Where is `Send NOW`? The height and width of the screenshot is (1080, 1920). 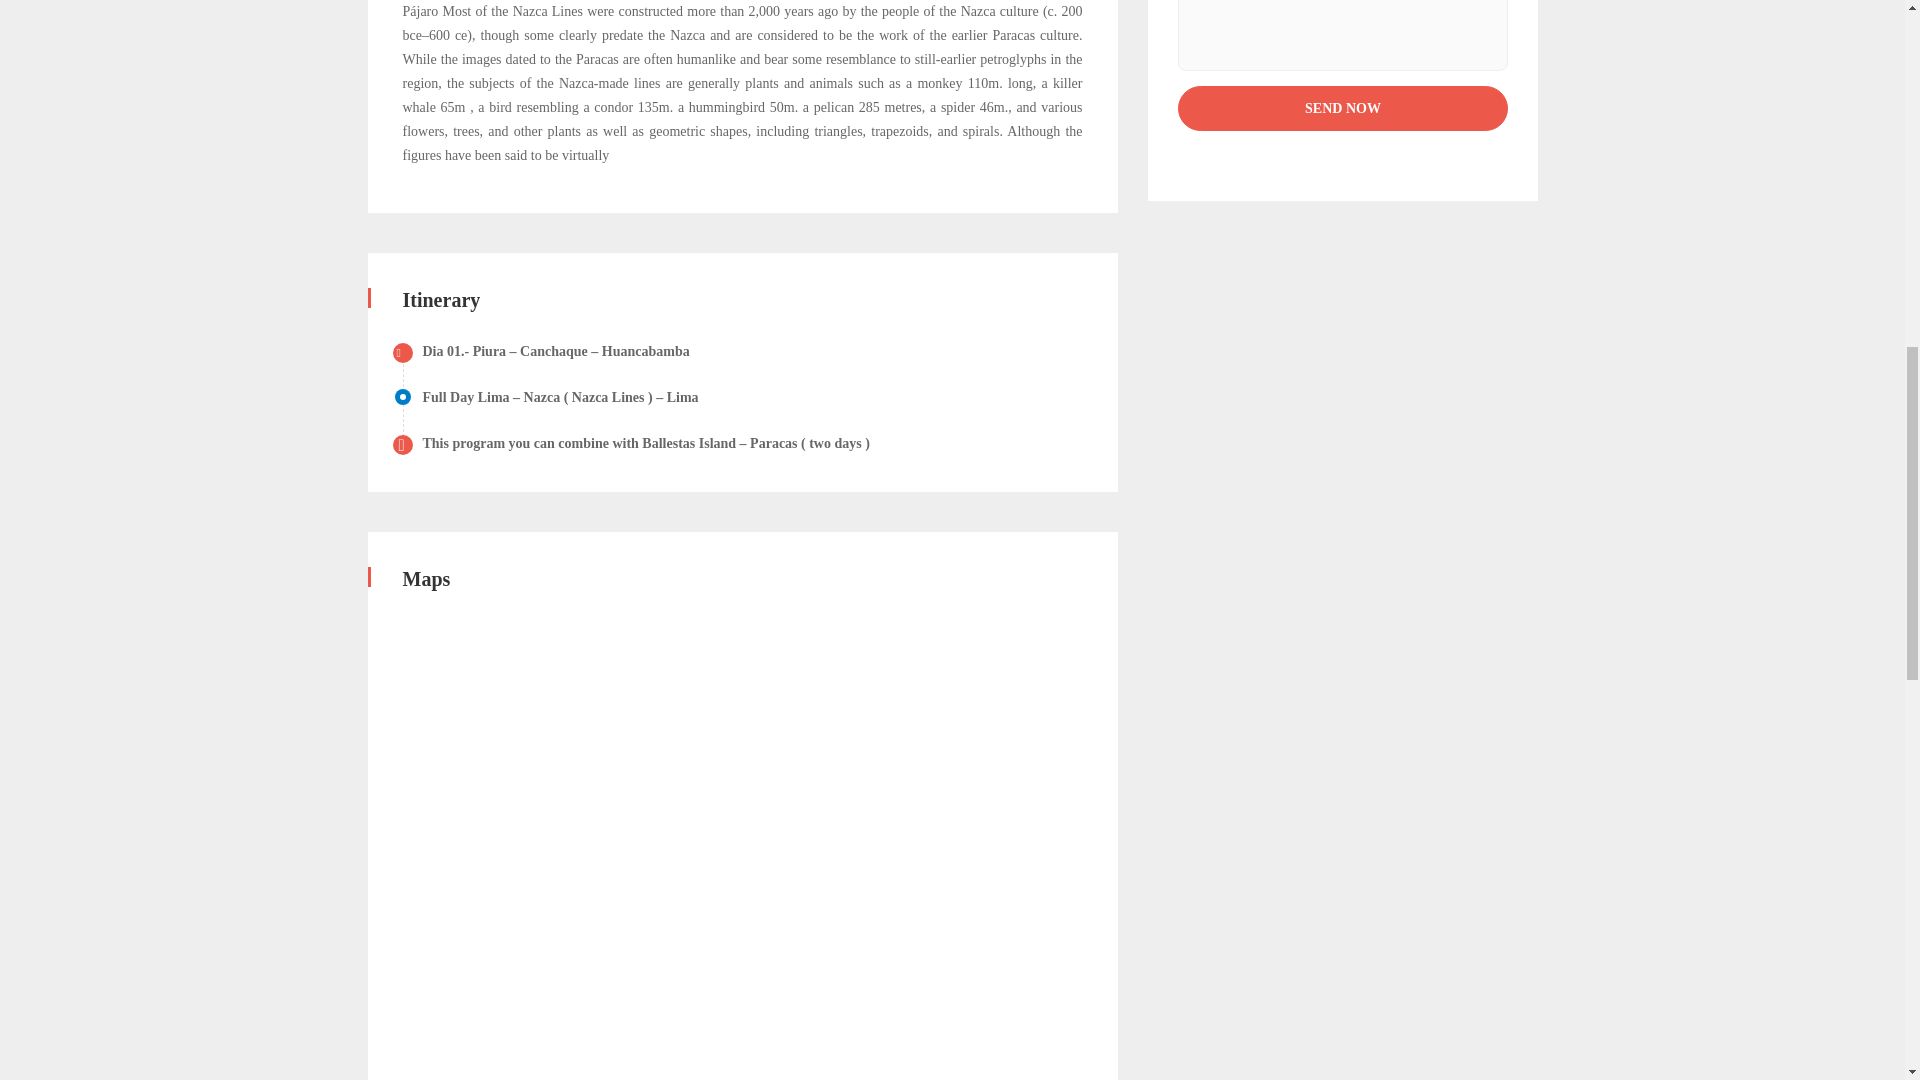
Send NOW is located at coordinates (1342, 108).